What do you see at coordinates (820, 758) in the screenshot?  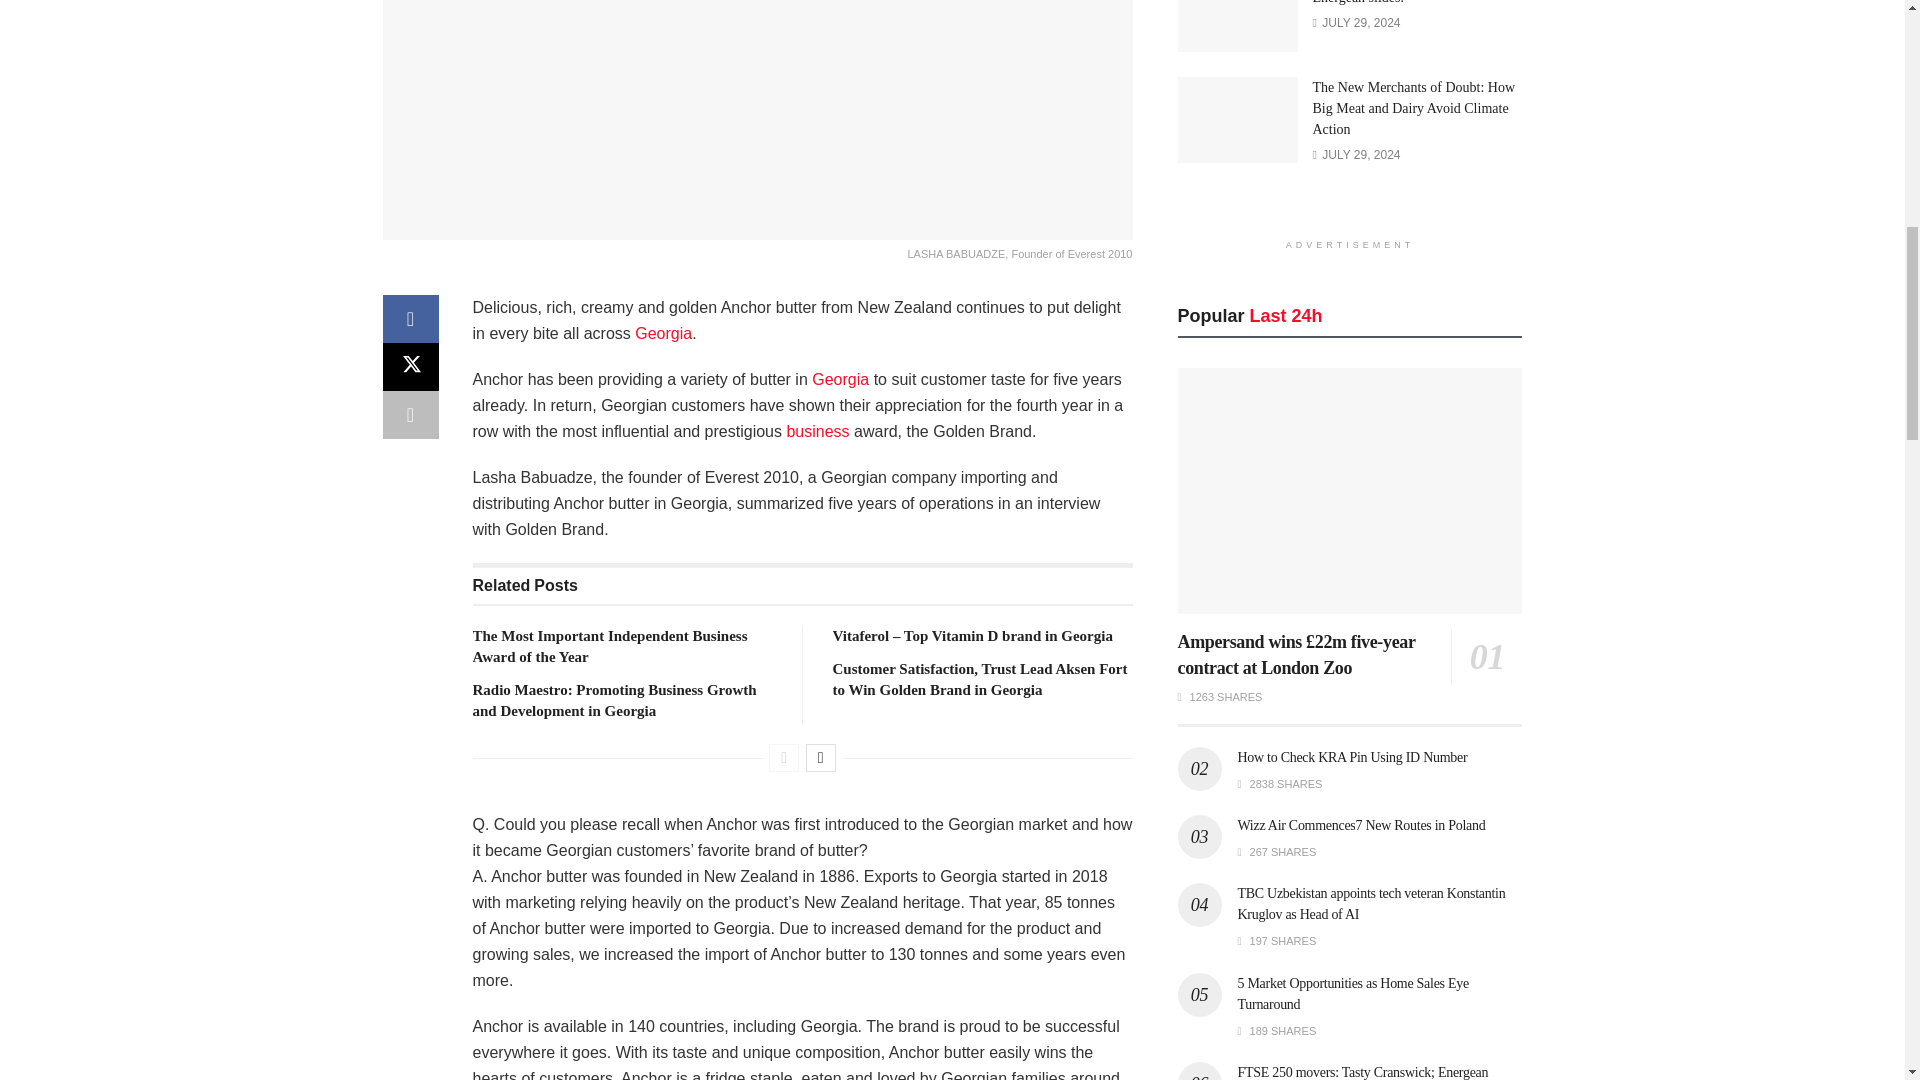 I see `Next` at bounding box center [820, 758].